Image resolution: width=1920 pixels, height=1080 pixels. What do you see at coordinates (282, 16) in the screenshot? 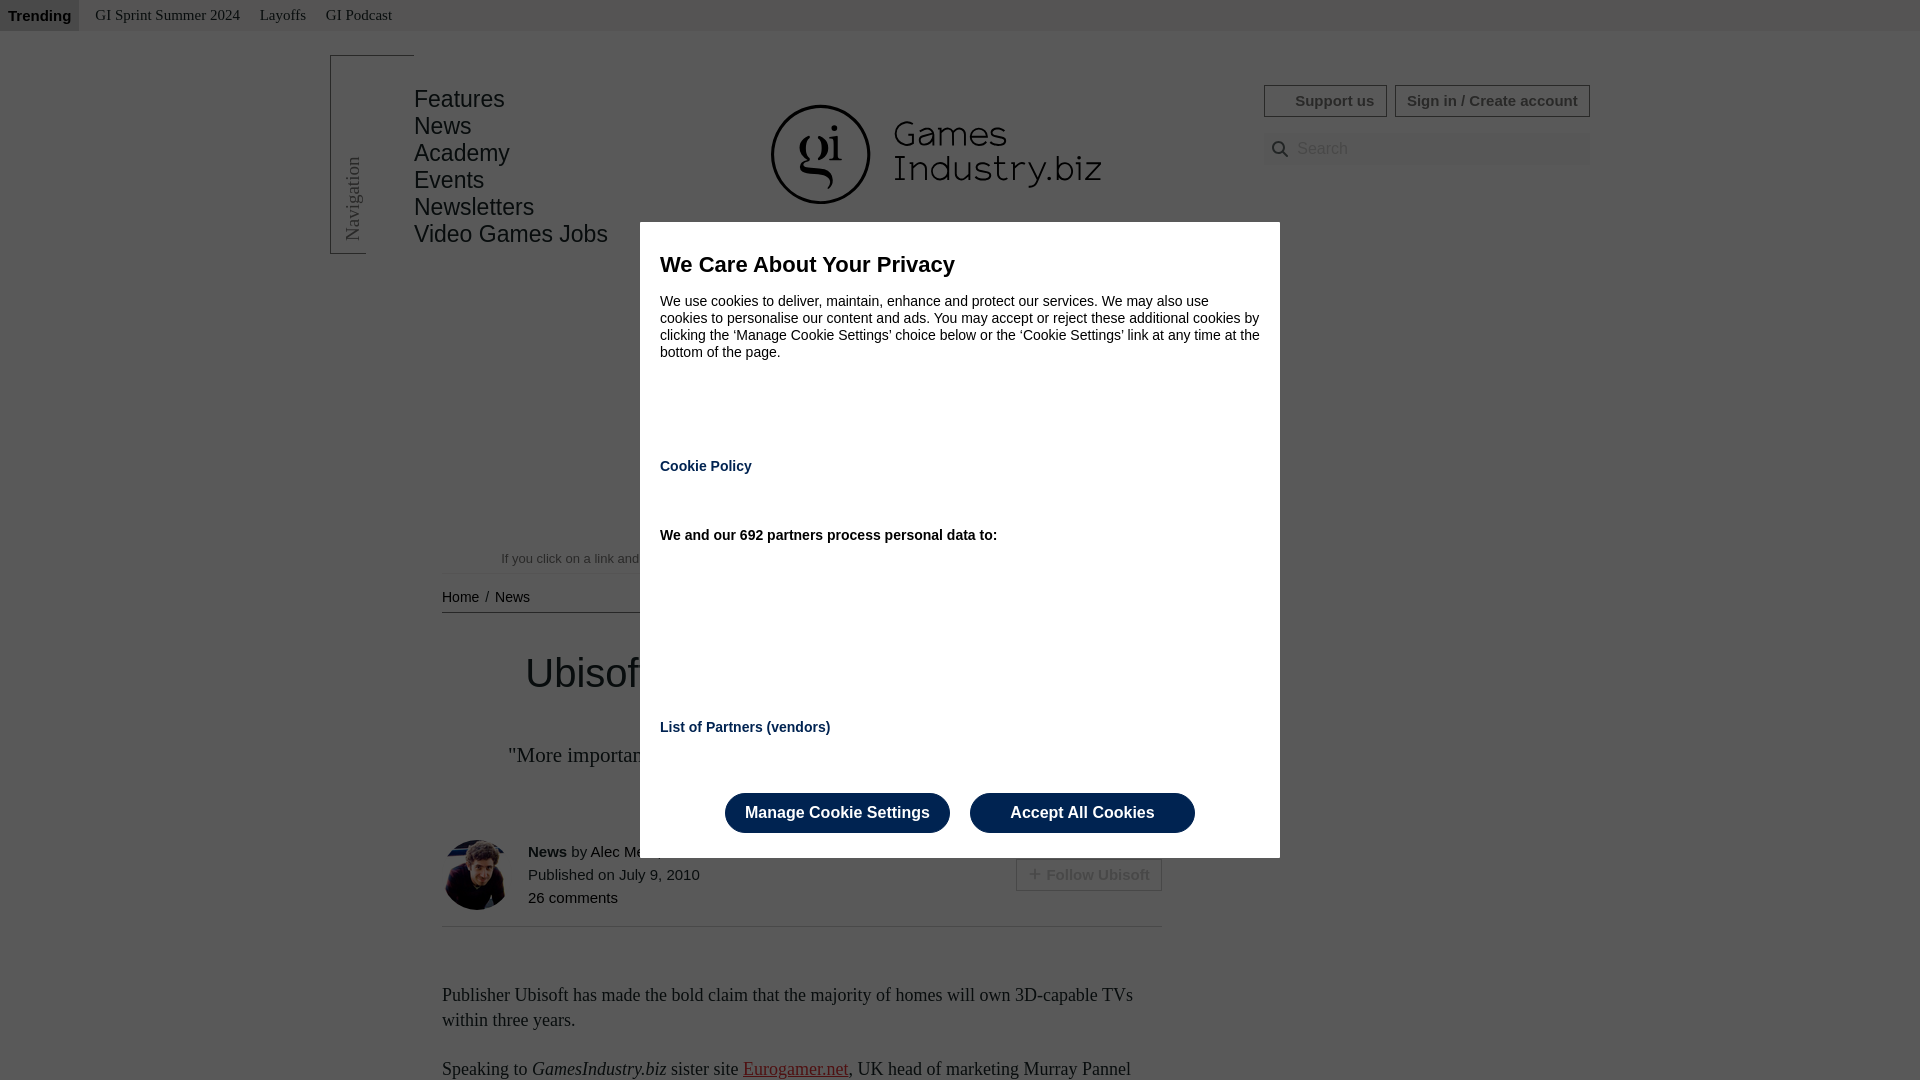
I see `Layoffs` at bounding box center [282, 16].